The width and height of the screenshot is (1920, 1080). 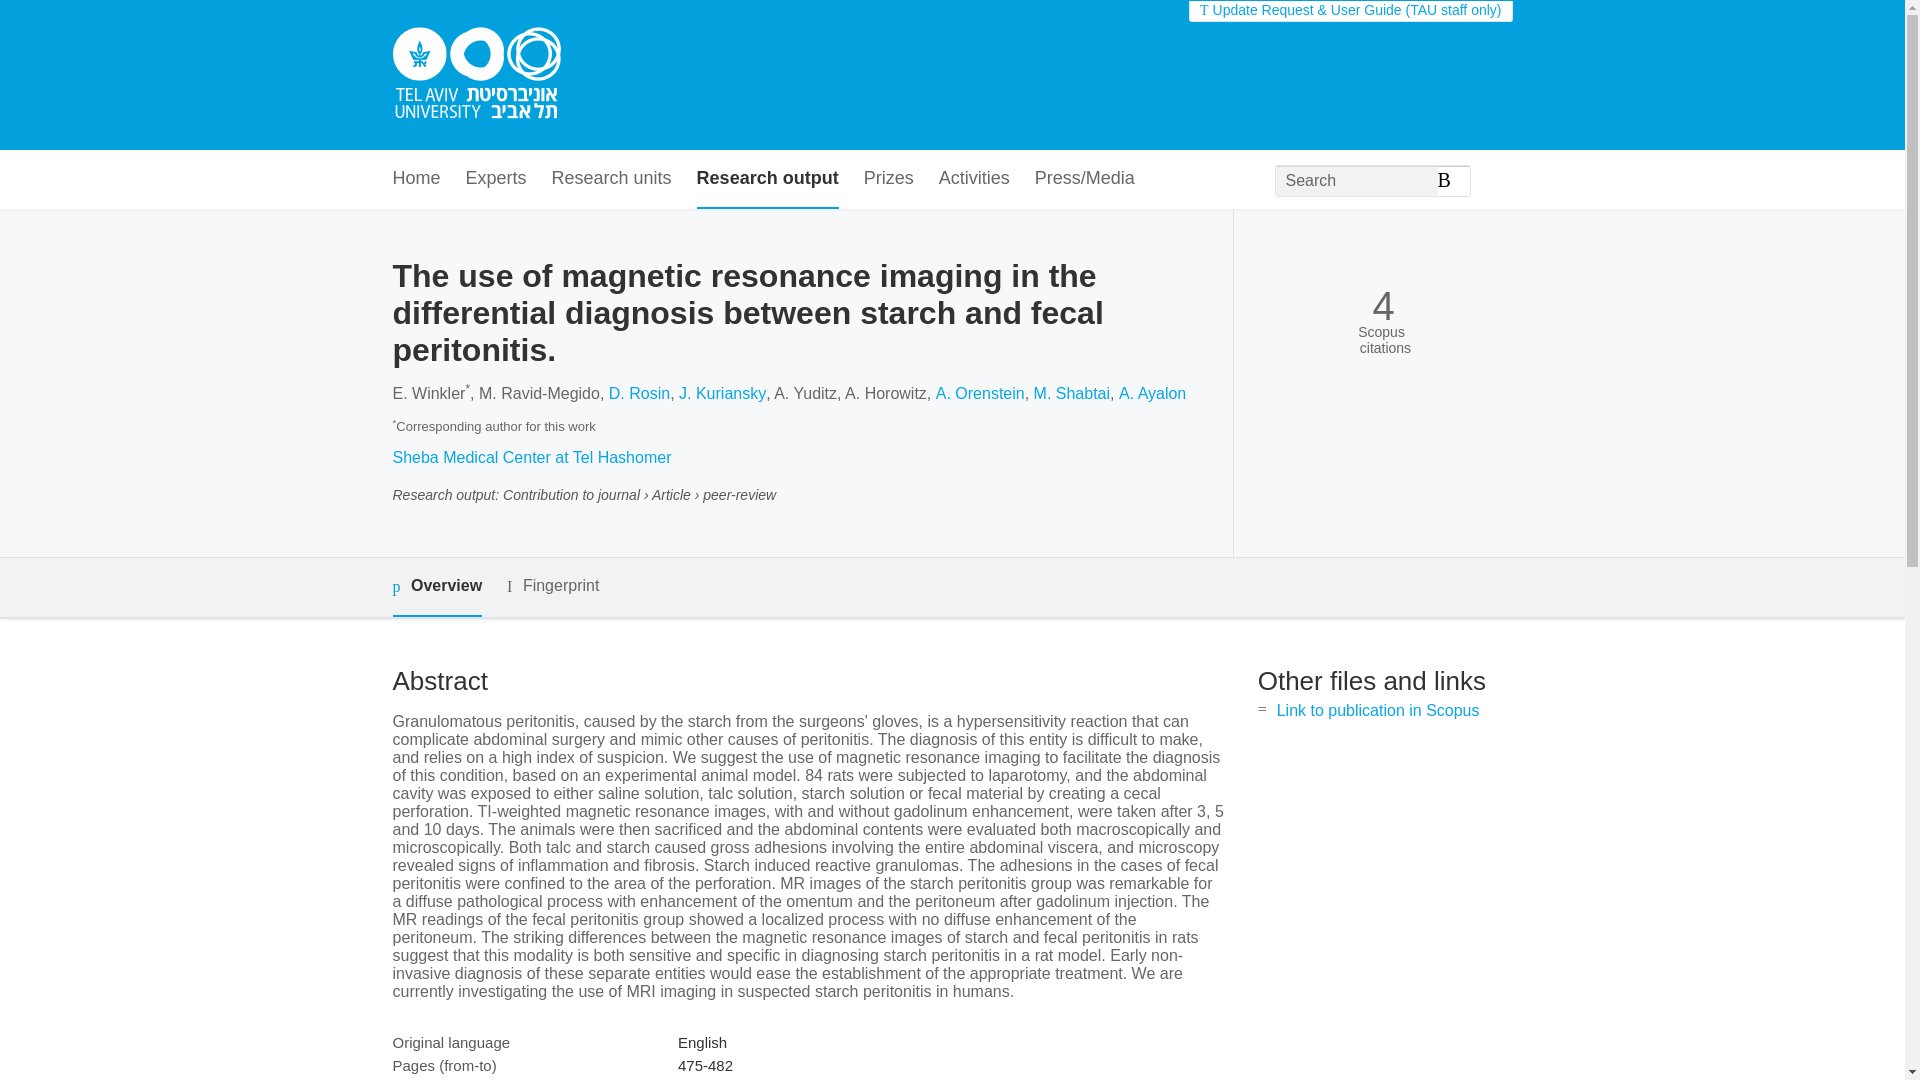 I want to click on Experts, so click(x=496, y=180).